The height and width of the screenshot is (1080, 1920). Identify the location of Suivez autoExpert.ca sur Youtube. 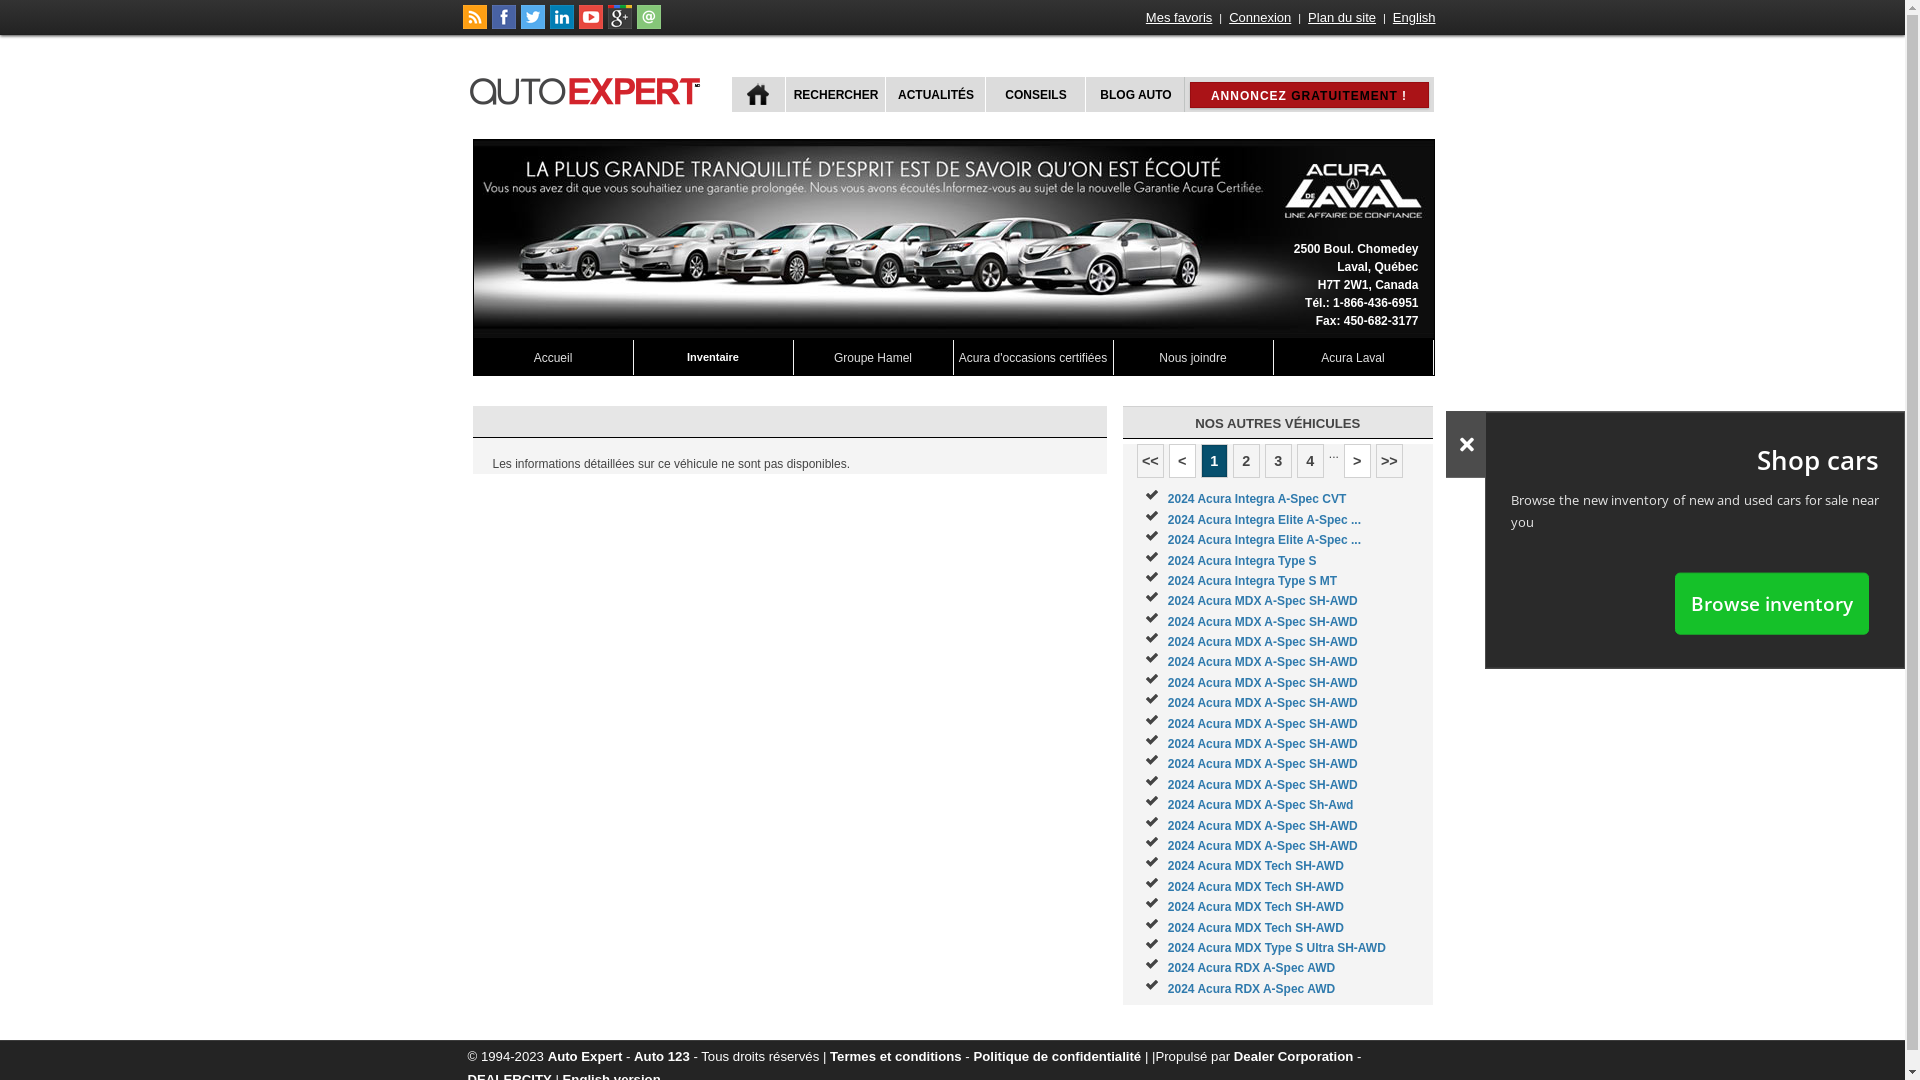
(590, 25).